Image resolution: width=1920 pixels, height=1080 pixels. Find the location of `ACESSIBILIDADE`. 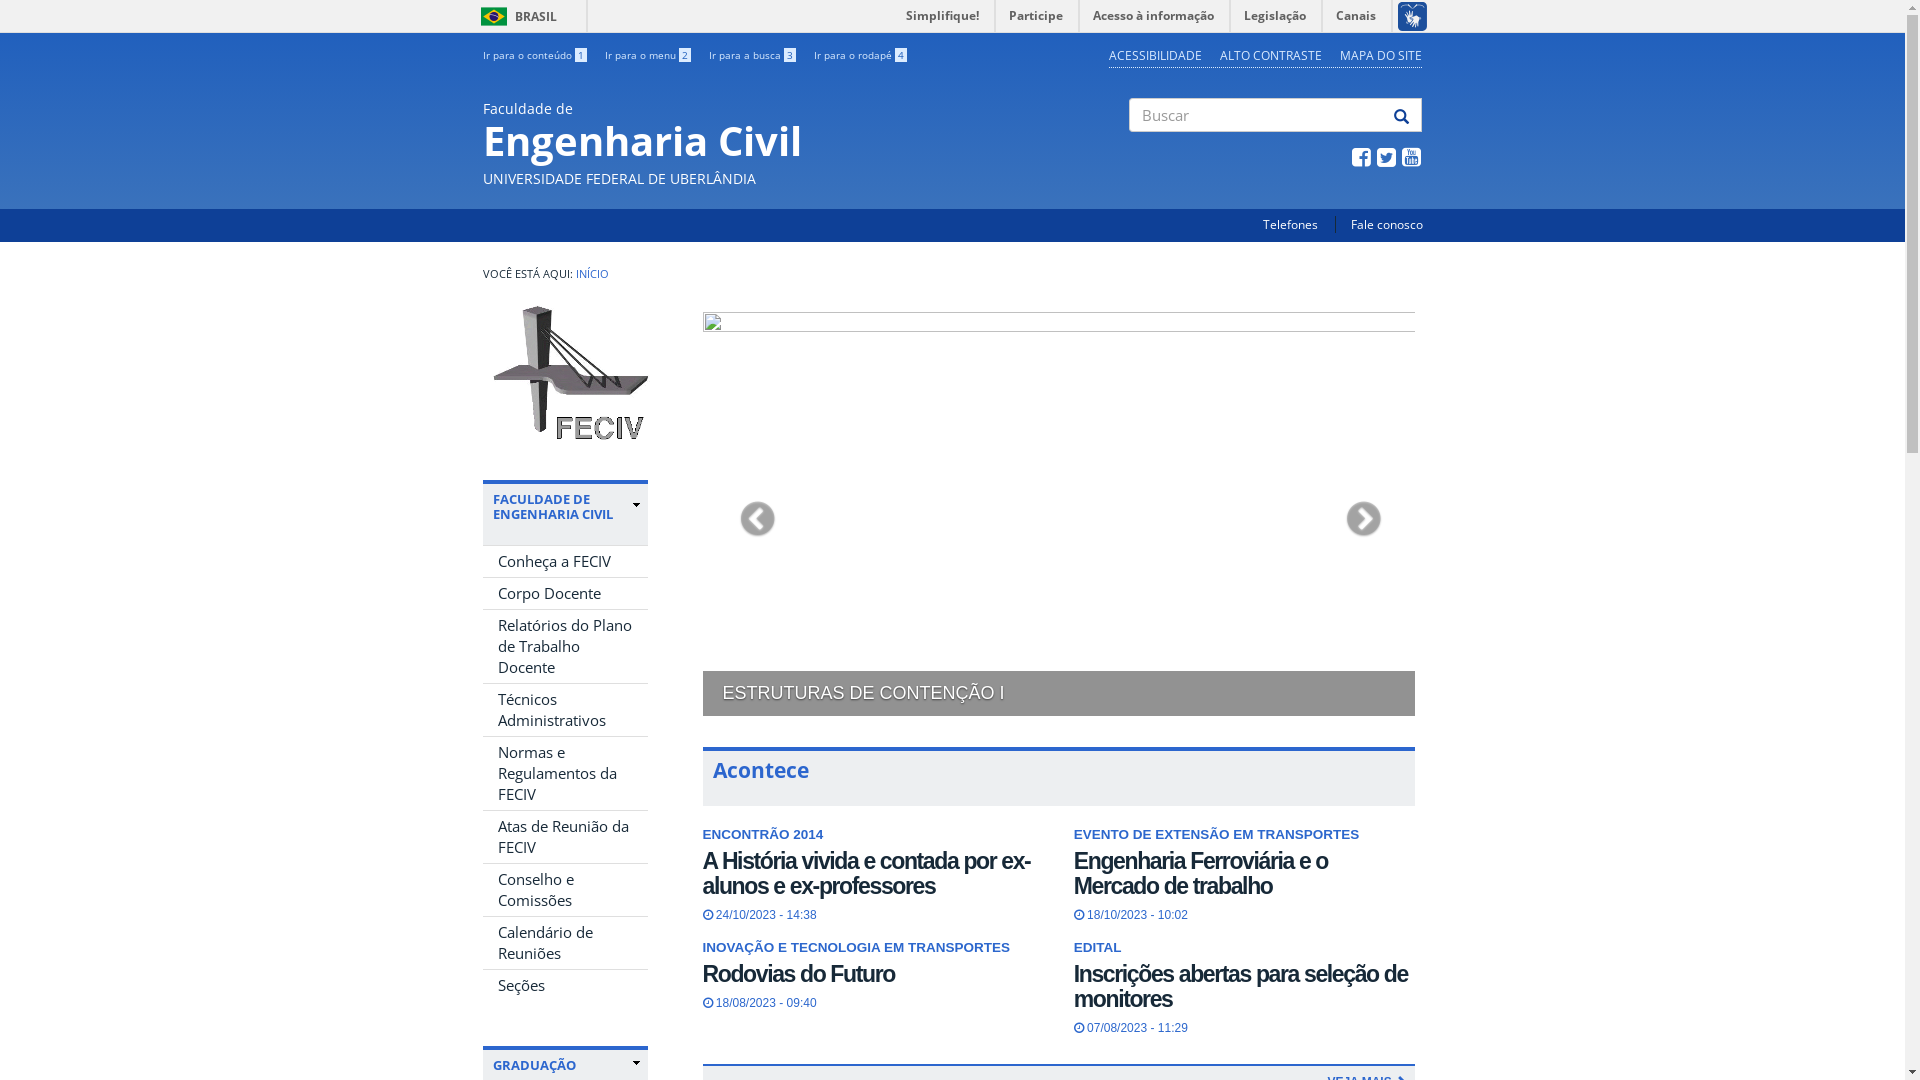

ACESSIBILIDADE is located at coordinates (1156, 56).